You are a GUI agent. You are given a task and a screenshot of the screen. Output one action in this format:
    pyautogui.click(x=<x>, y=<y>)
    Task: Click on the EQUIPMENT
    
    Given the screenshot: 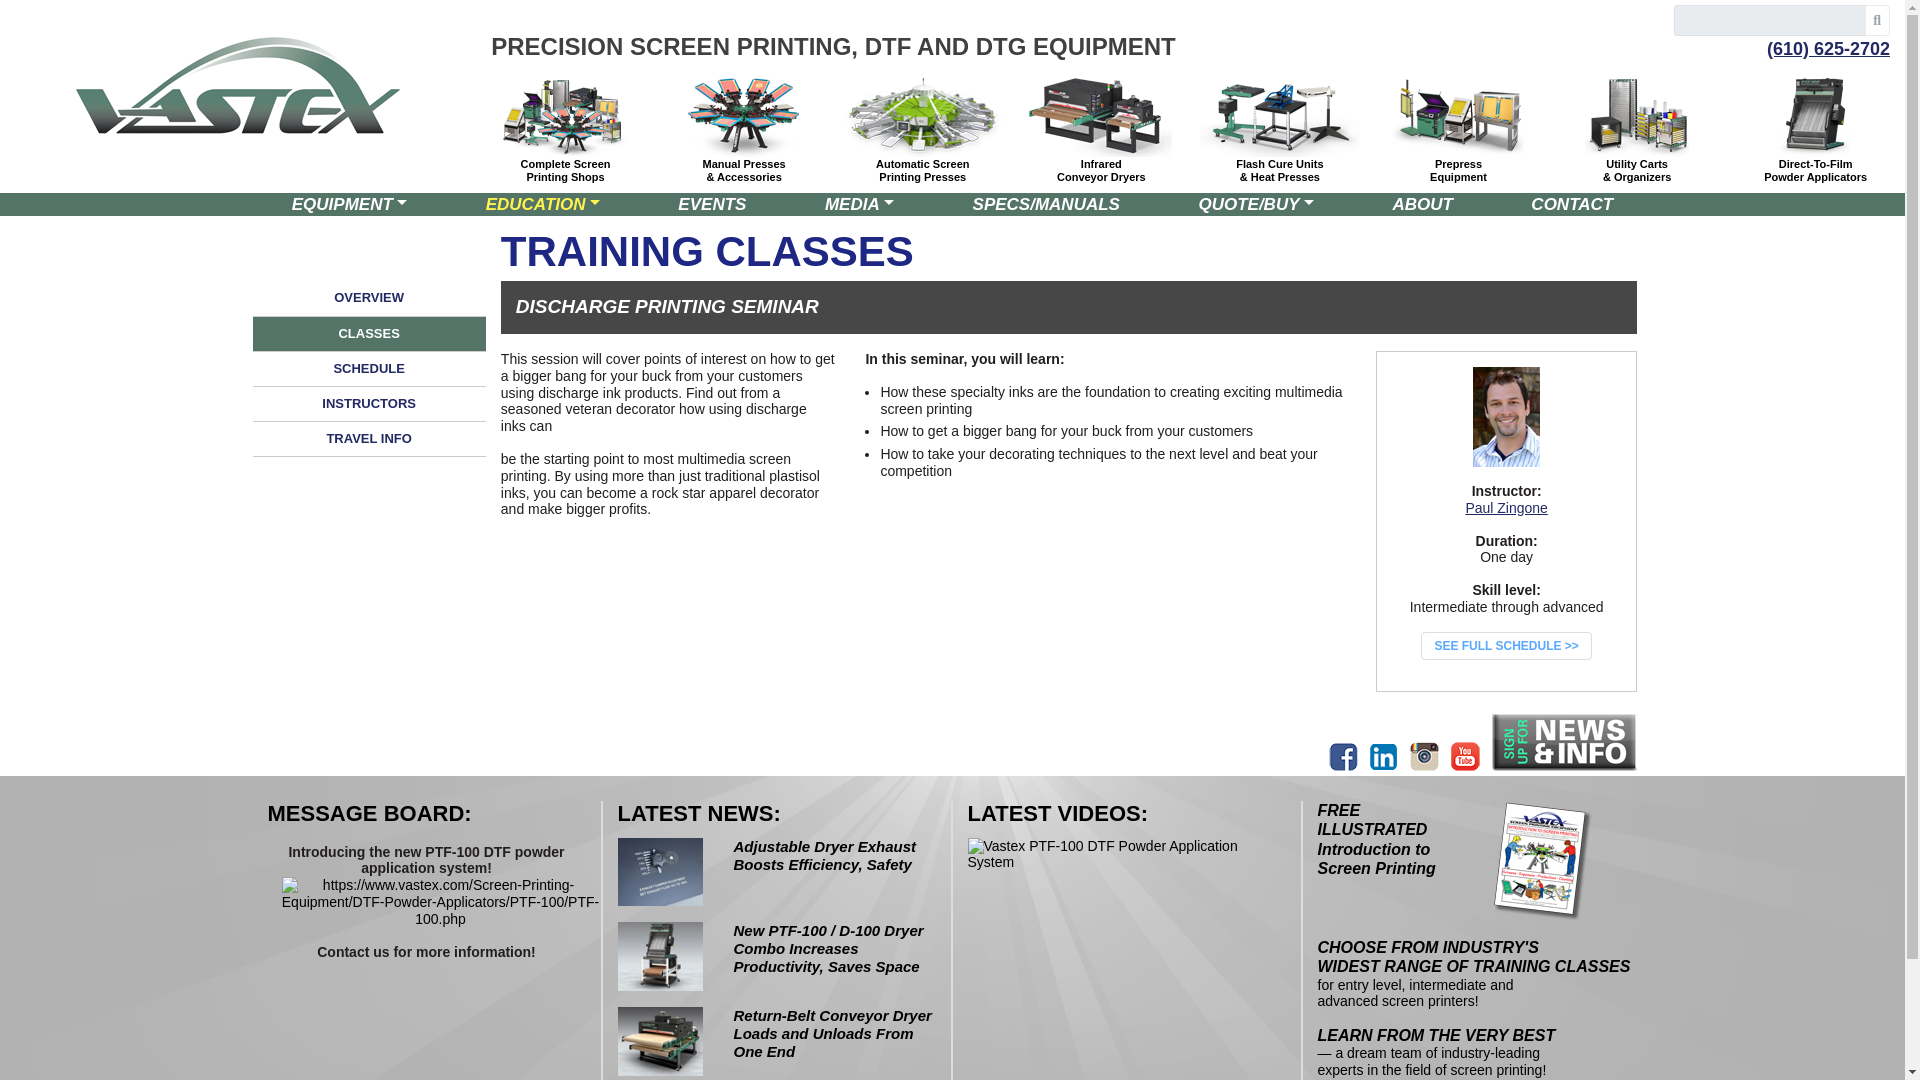 What is the action you would take?
    pyautogui.click(x=565, y=170)
    